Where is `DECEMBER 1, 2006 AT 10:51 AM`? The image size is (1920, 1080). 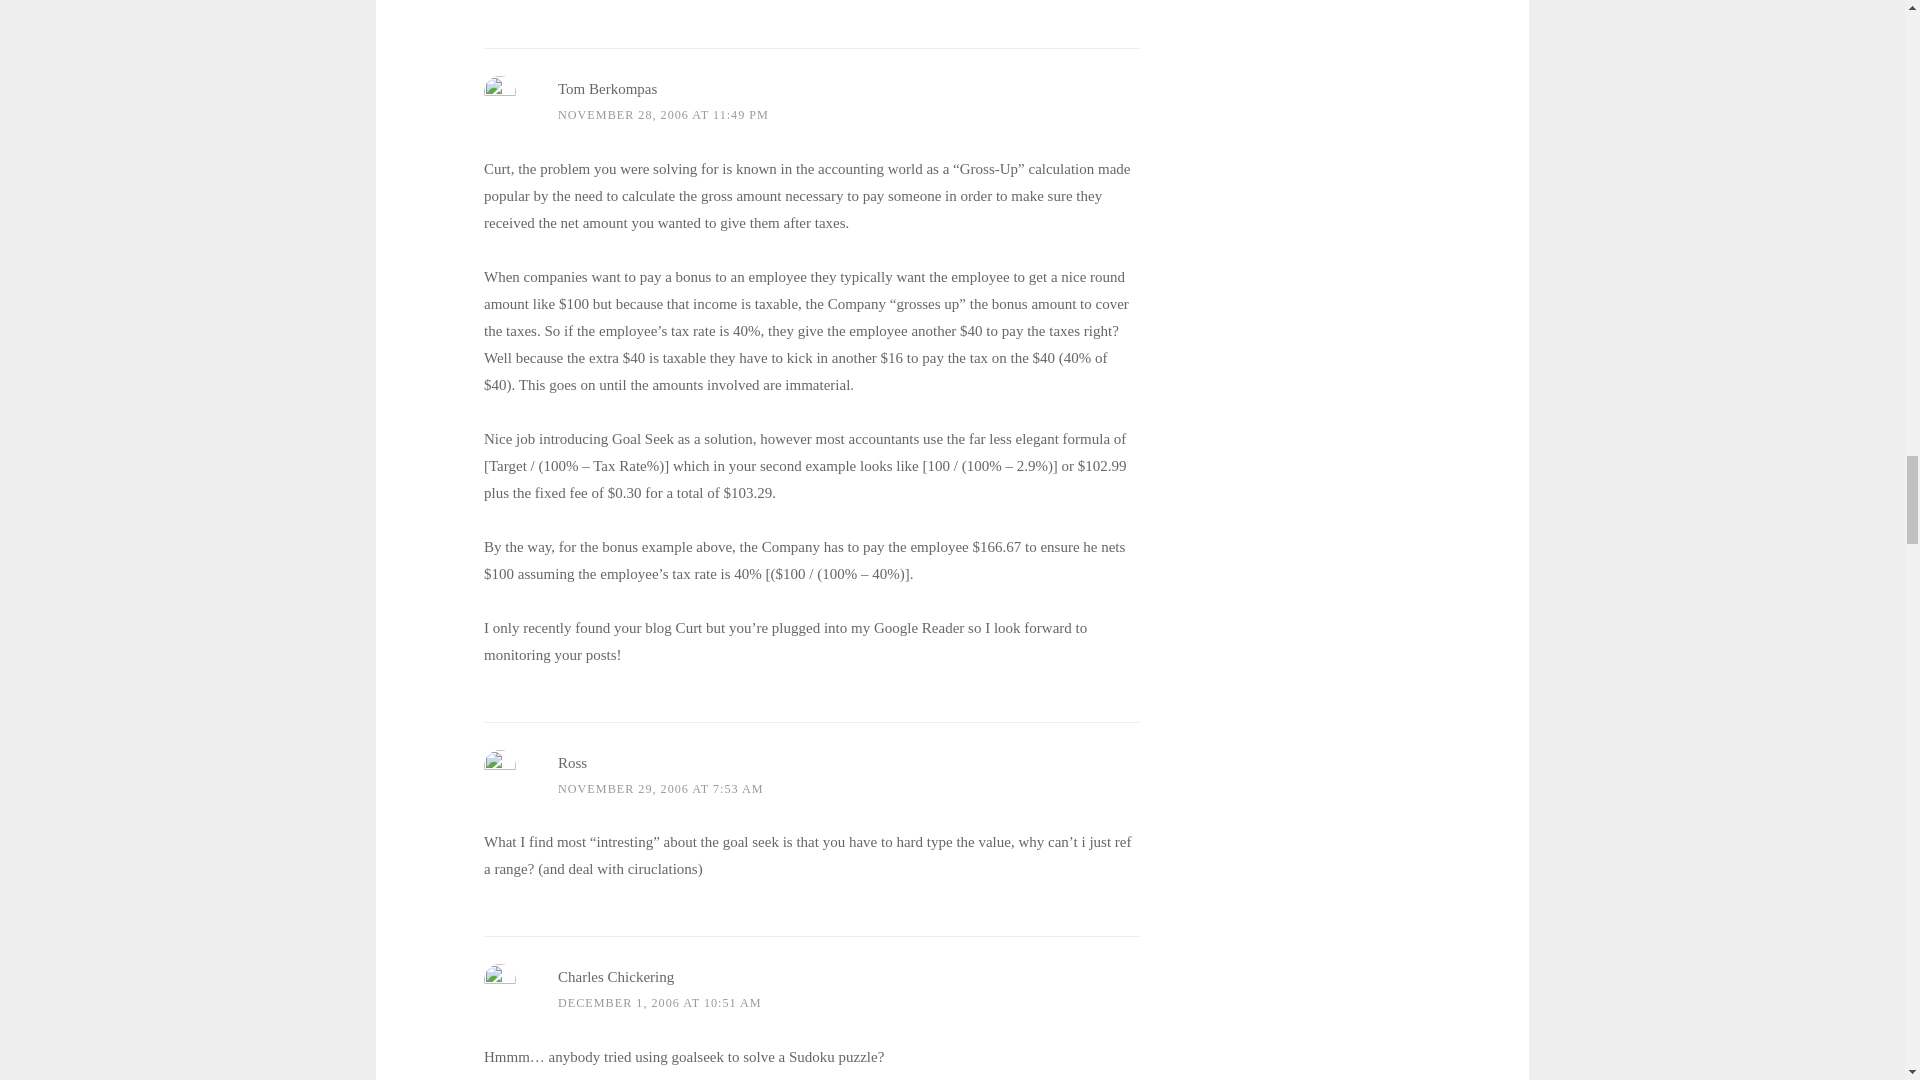 DECEMBER 1, 2006 AT 10:51 AM is located at coordinates (660, 1002).